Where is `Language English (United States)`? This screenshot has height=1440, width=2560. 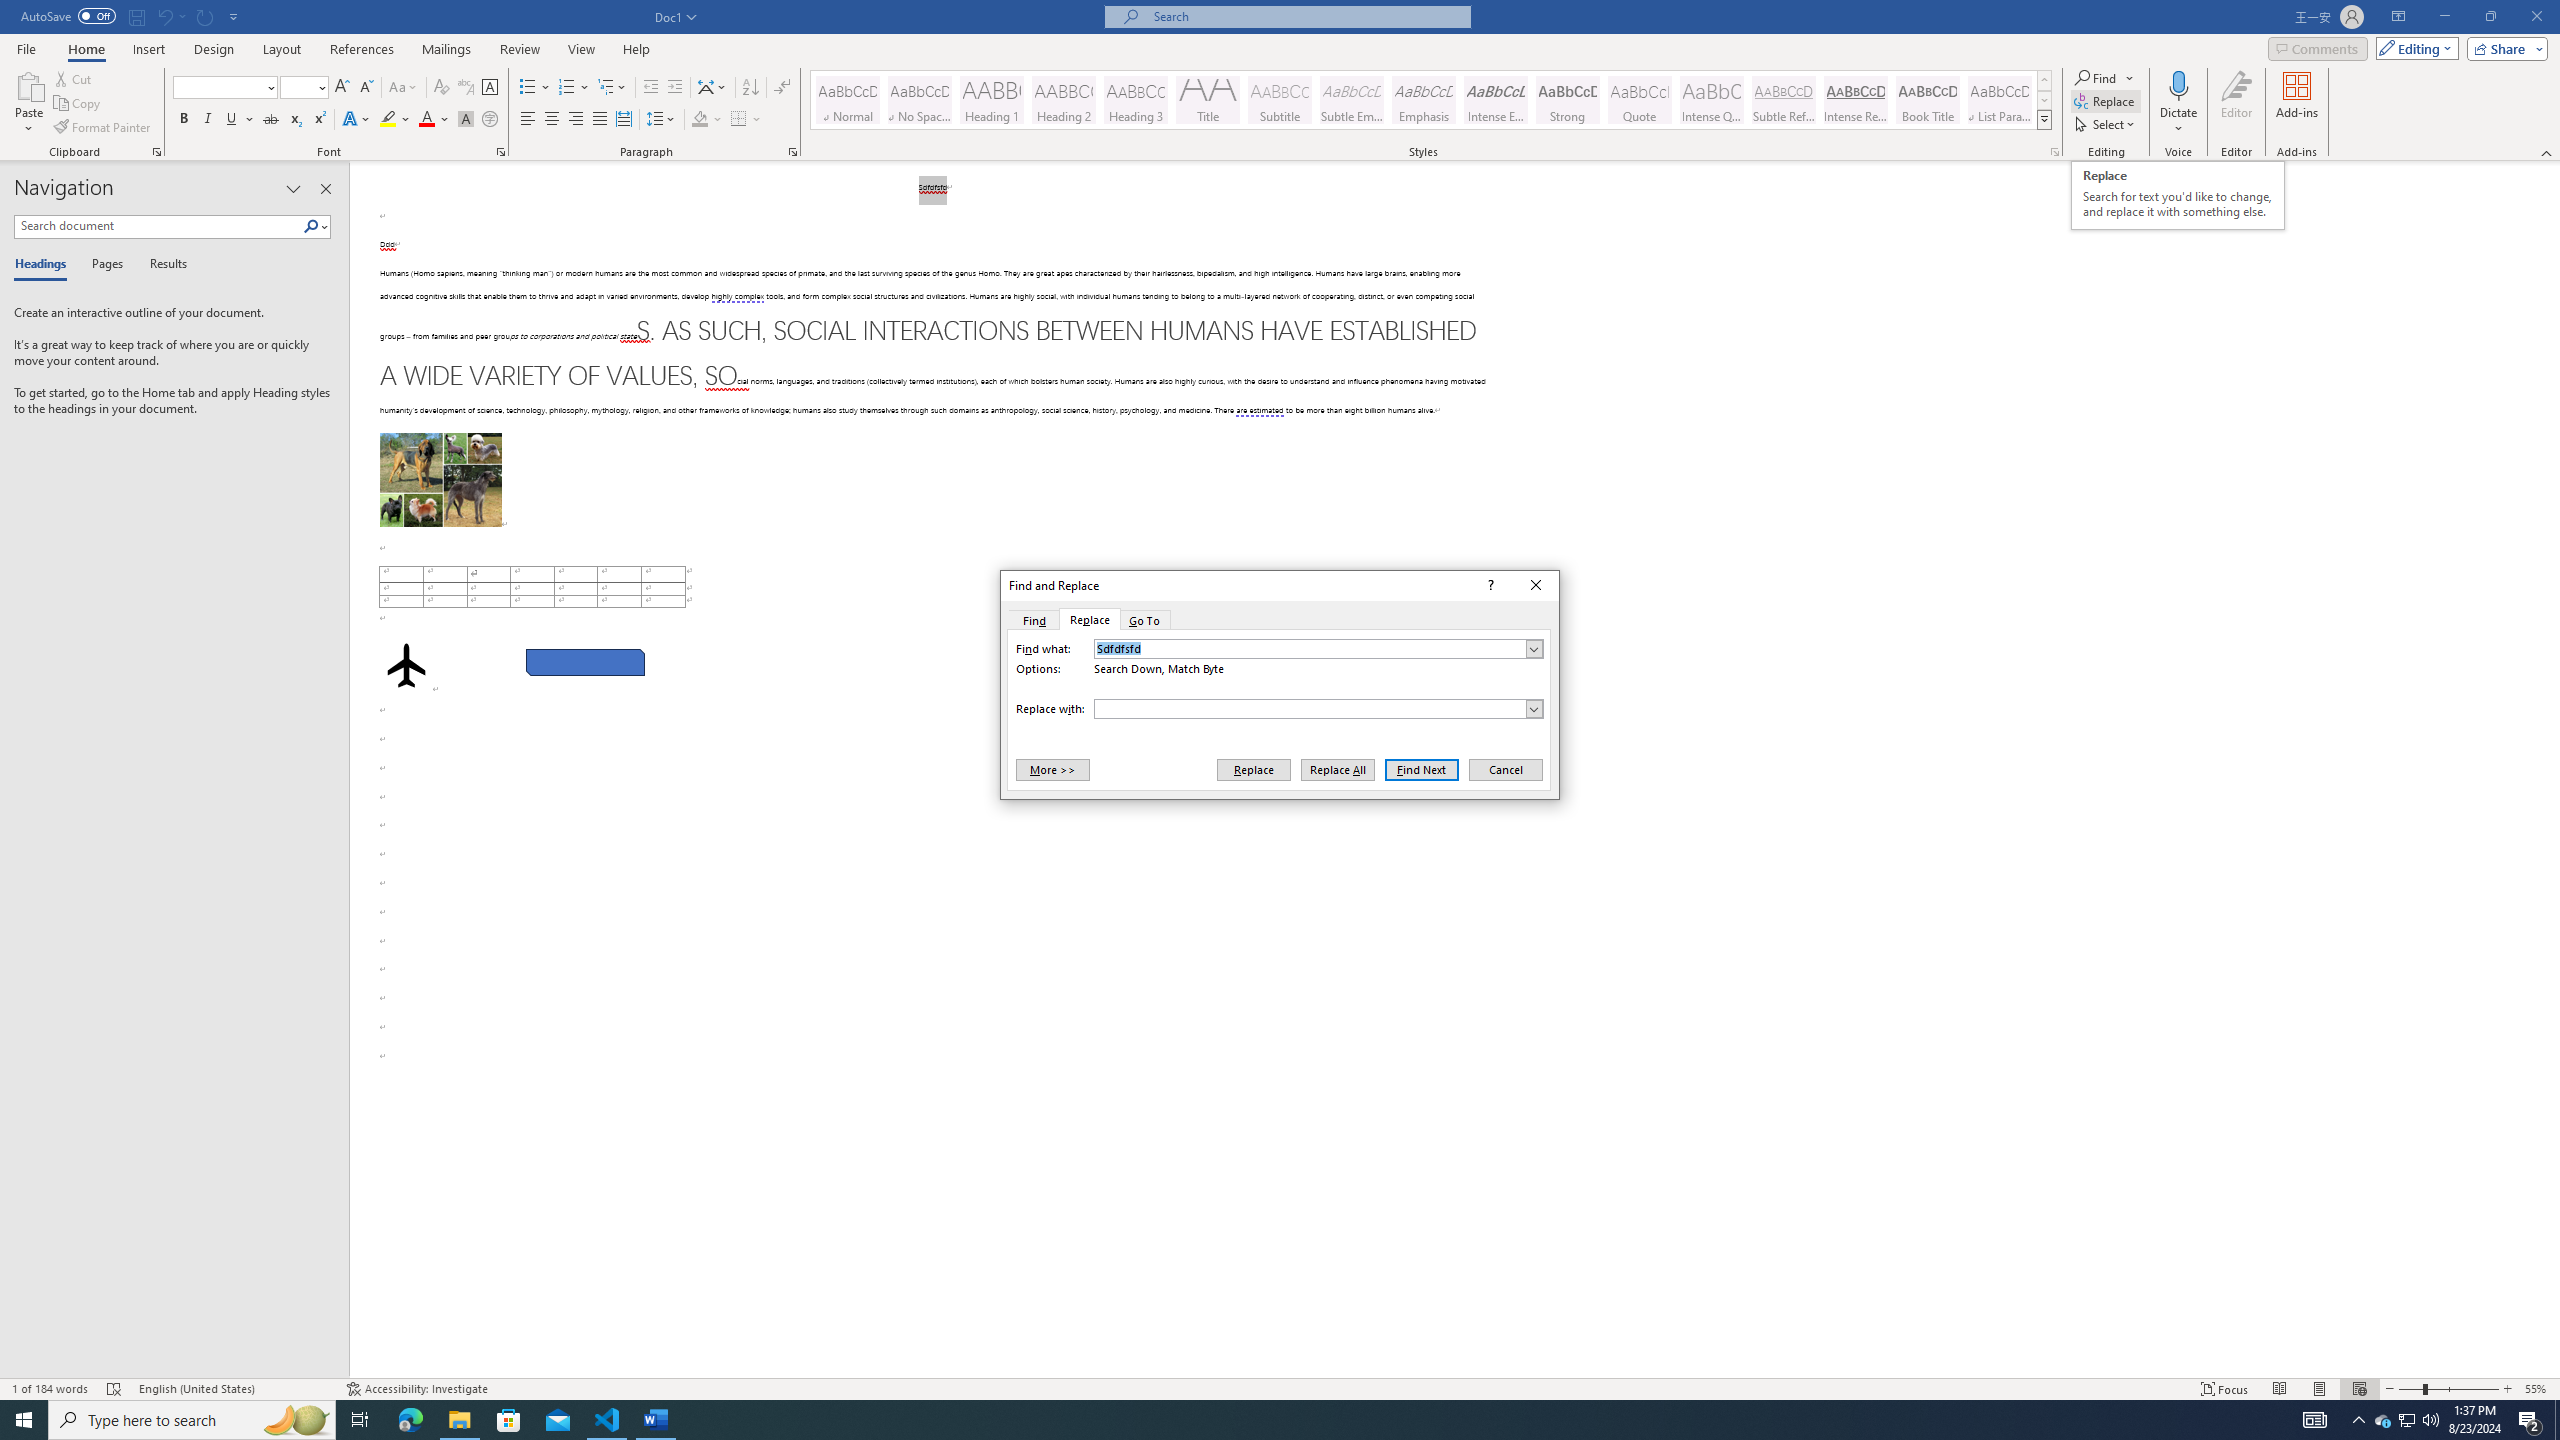 Language English (United States) is located at coordinates (232, 1389).